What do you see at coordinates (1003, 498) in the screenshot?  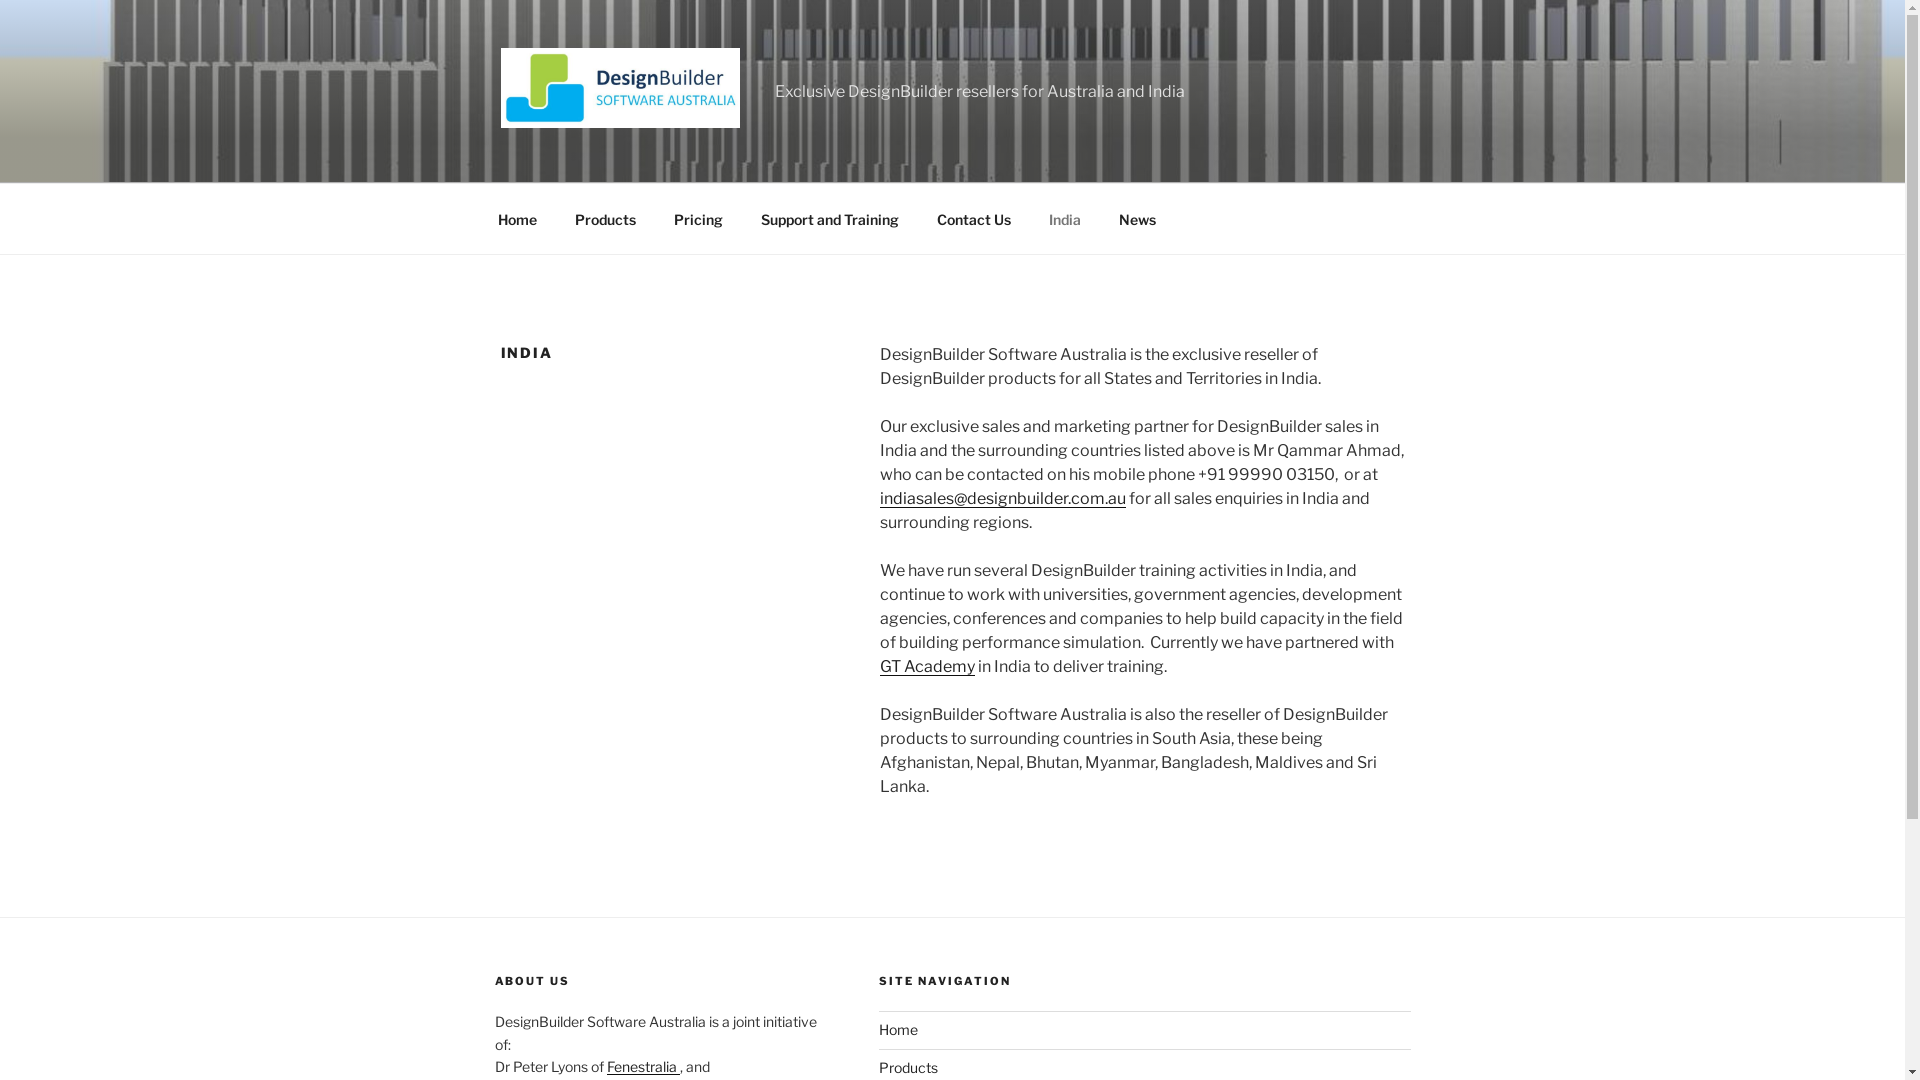 I see `indiasales@designbuilder.com.au` at bounding box center [1003, 498].